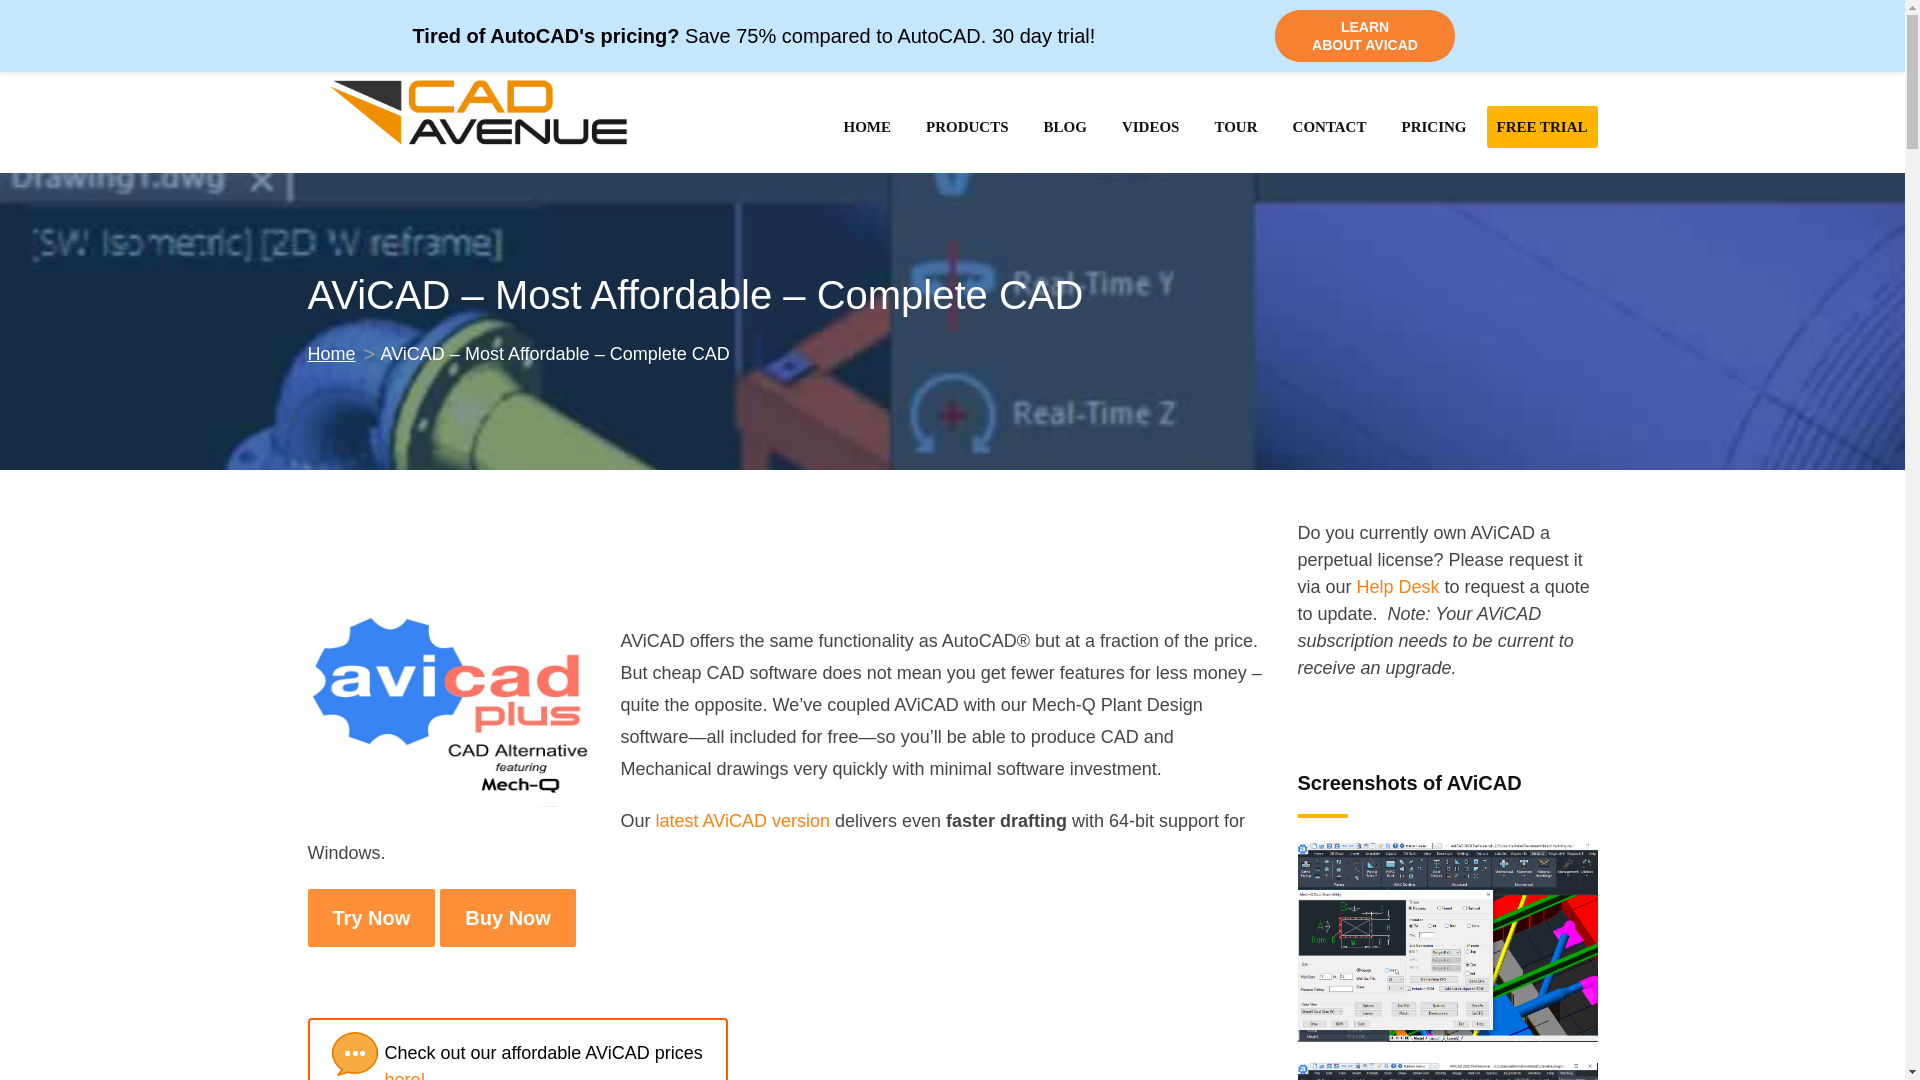 This screenshot has height=1080, width=1920. I want to click on Home, so click(331, 354).